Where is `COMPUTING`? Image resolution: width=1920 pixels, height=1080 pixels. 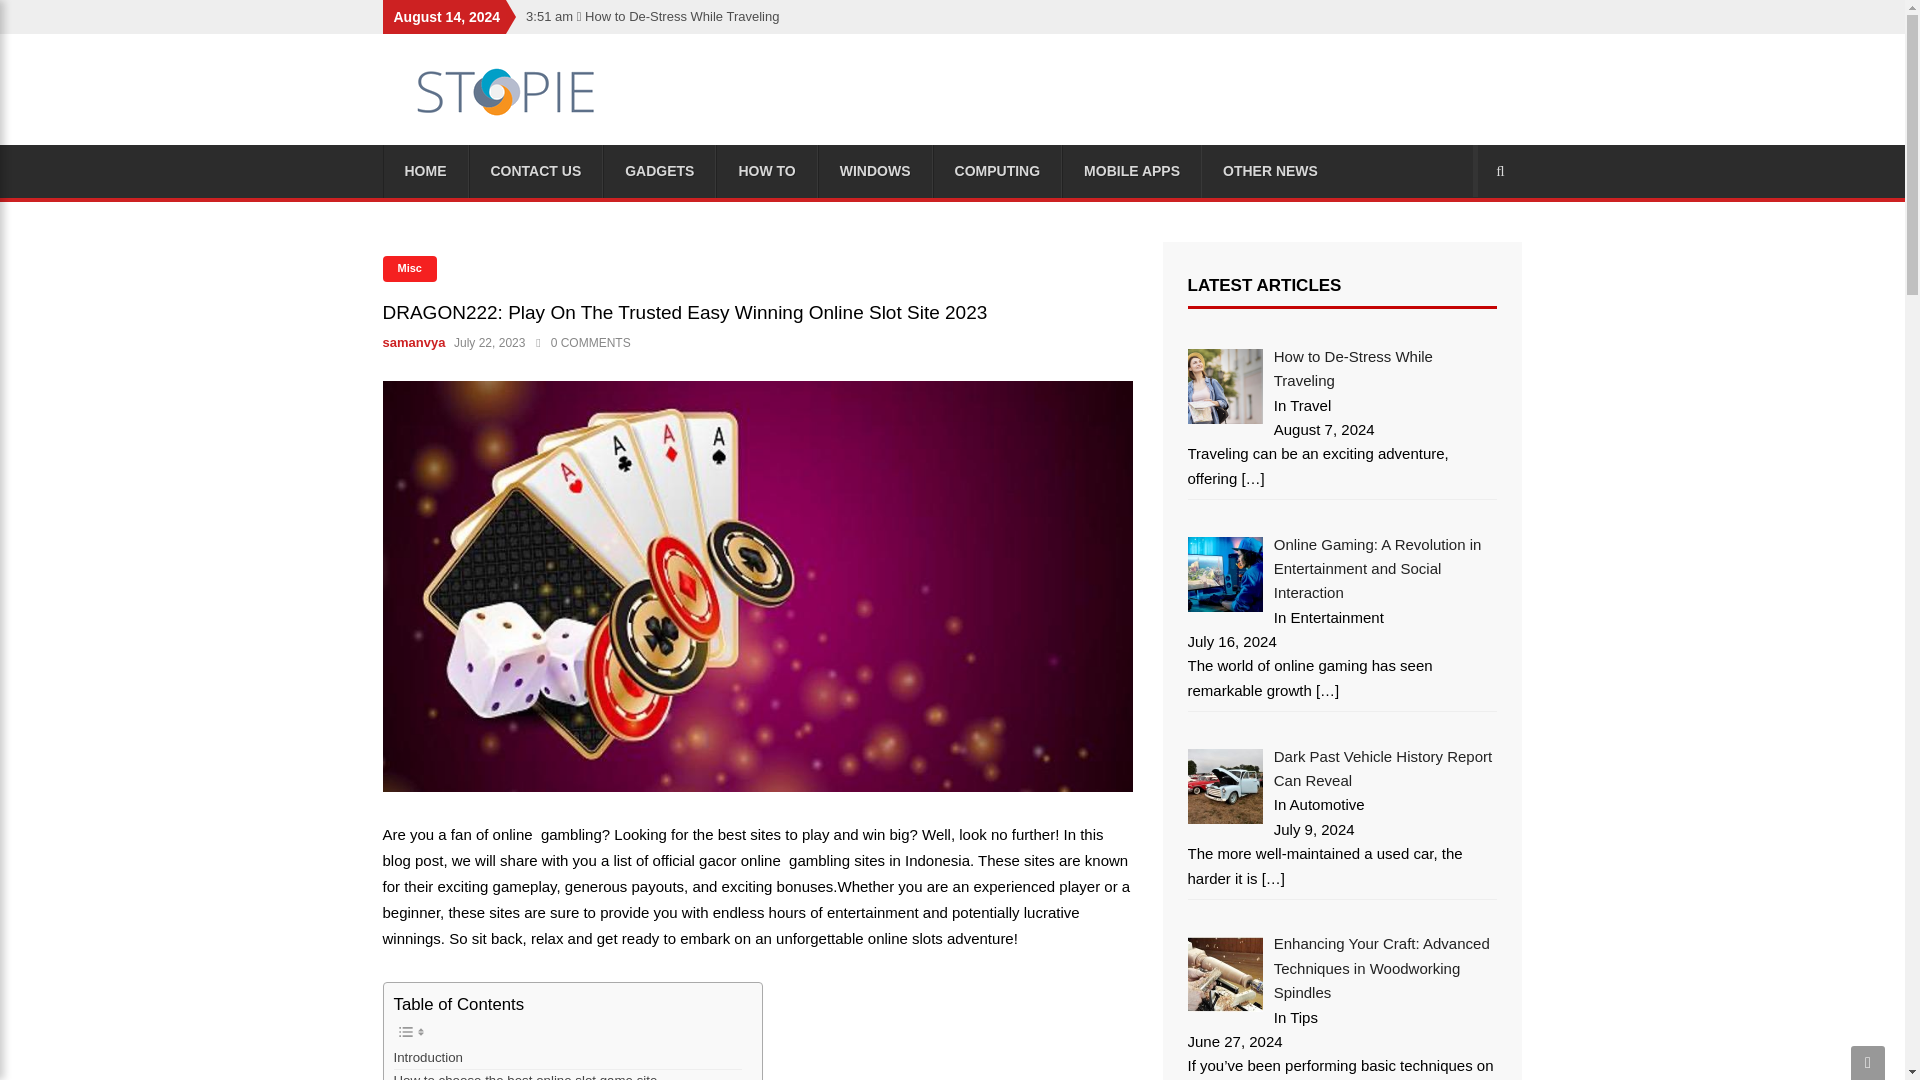
COMPUTING is located at coordinates (998, 170).